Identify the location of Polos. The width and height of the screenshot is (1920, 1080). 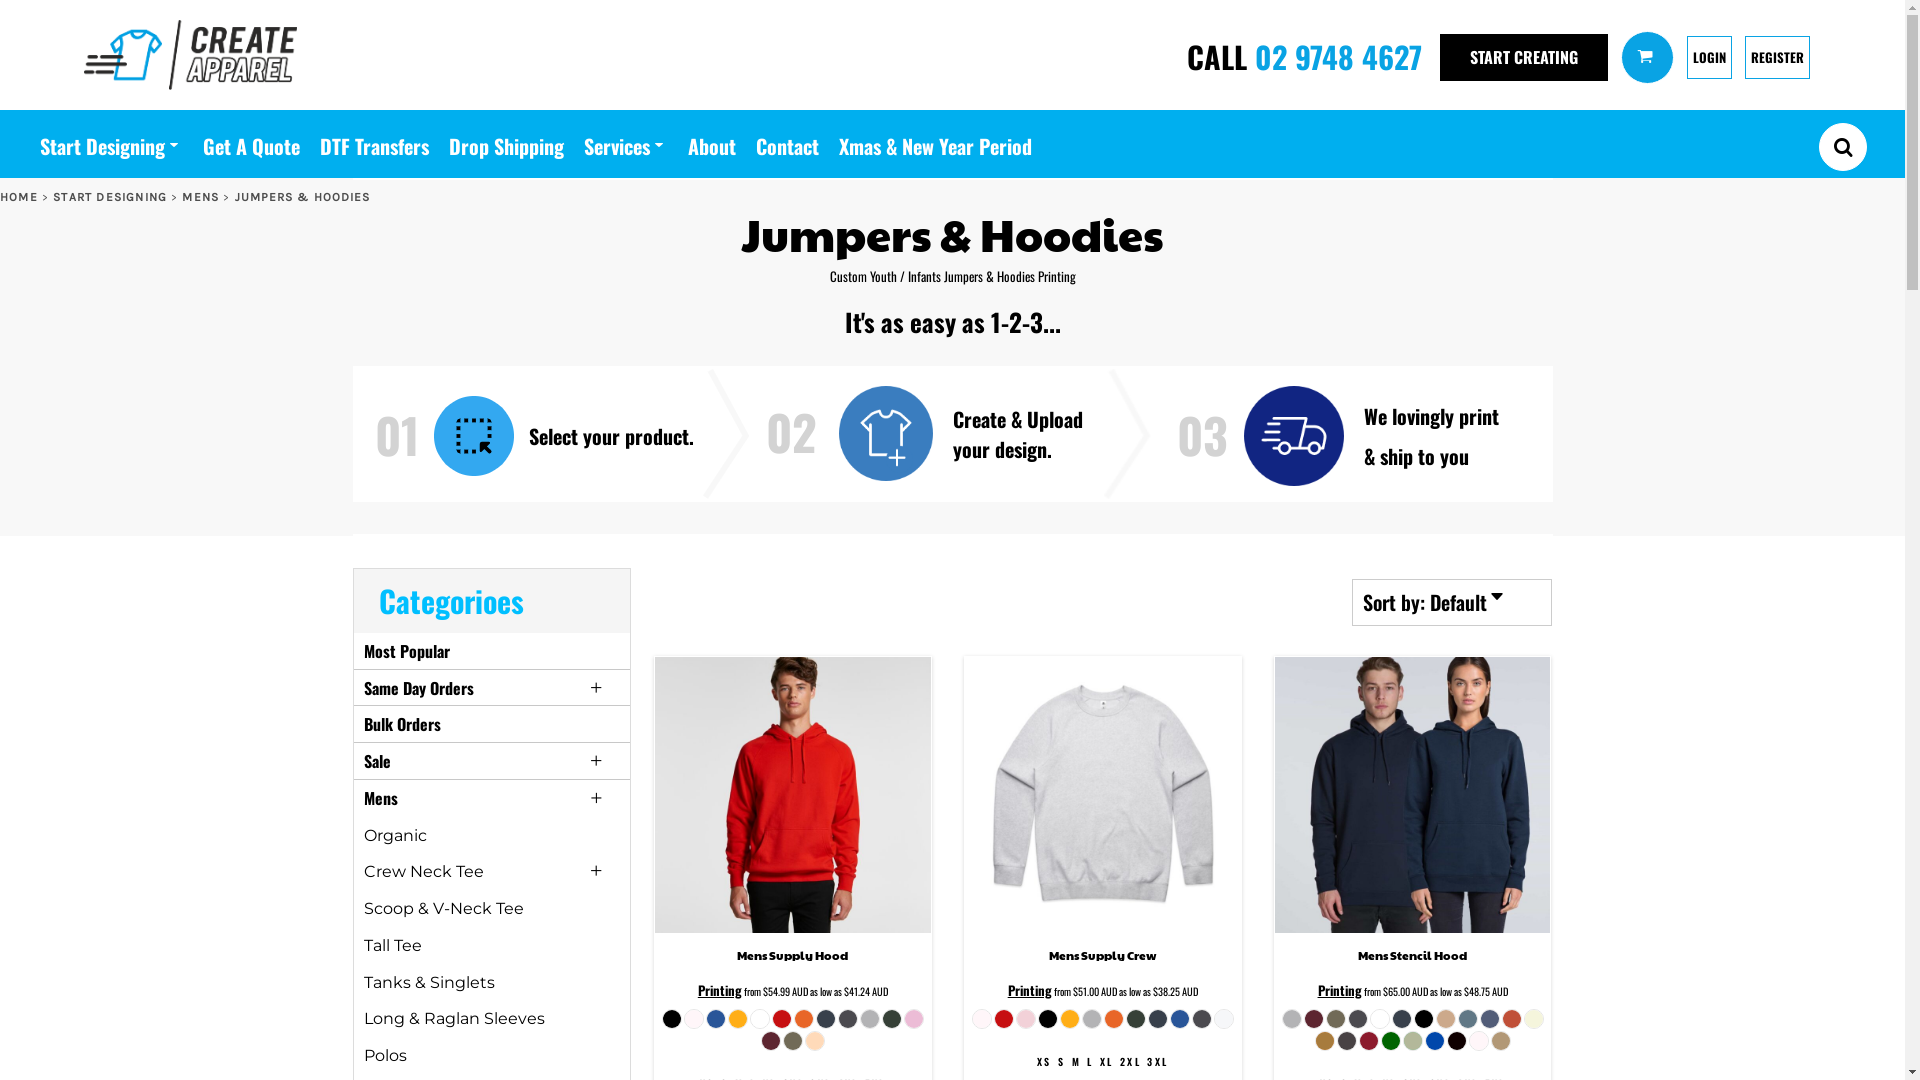
(386, 1056).